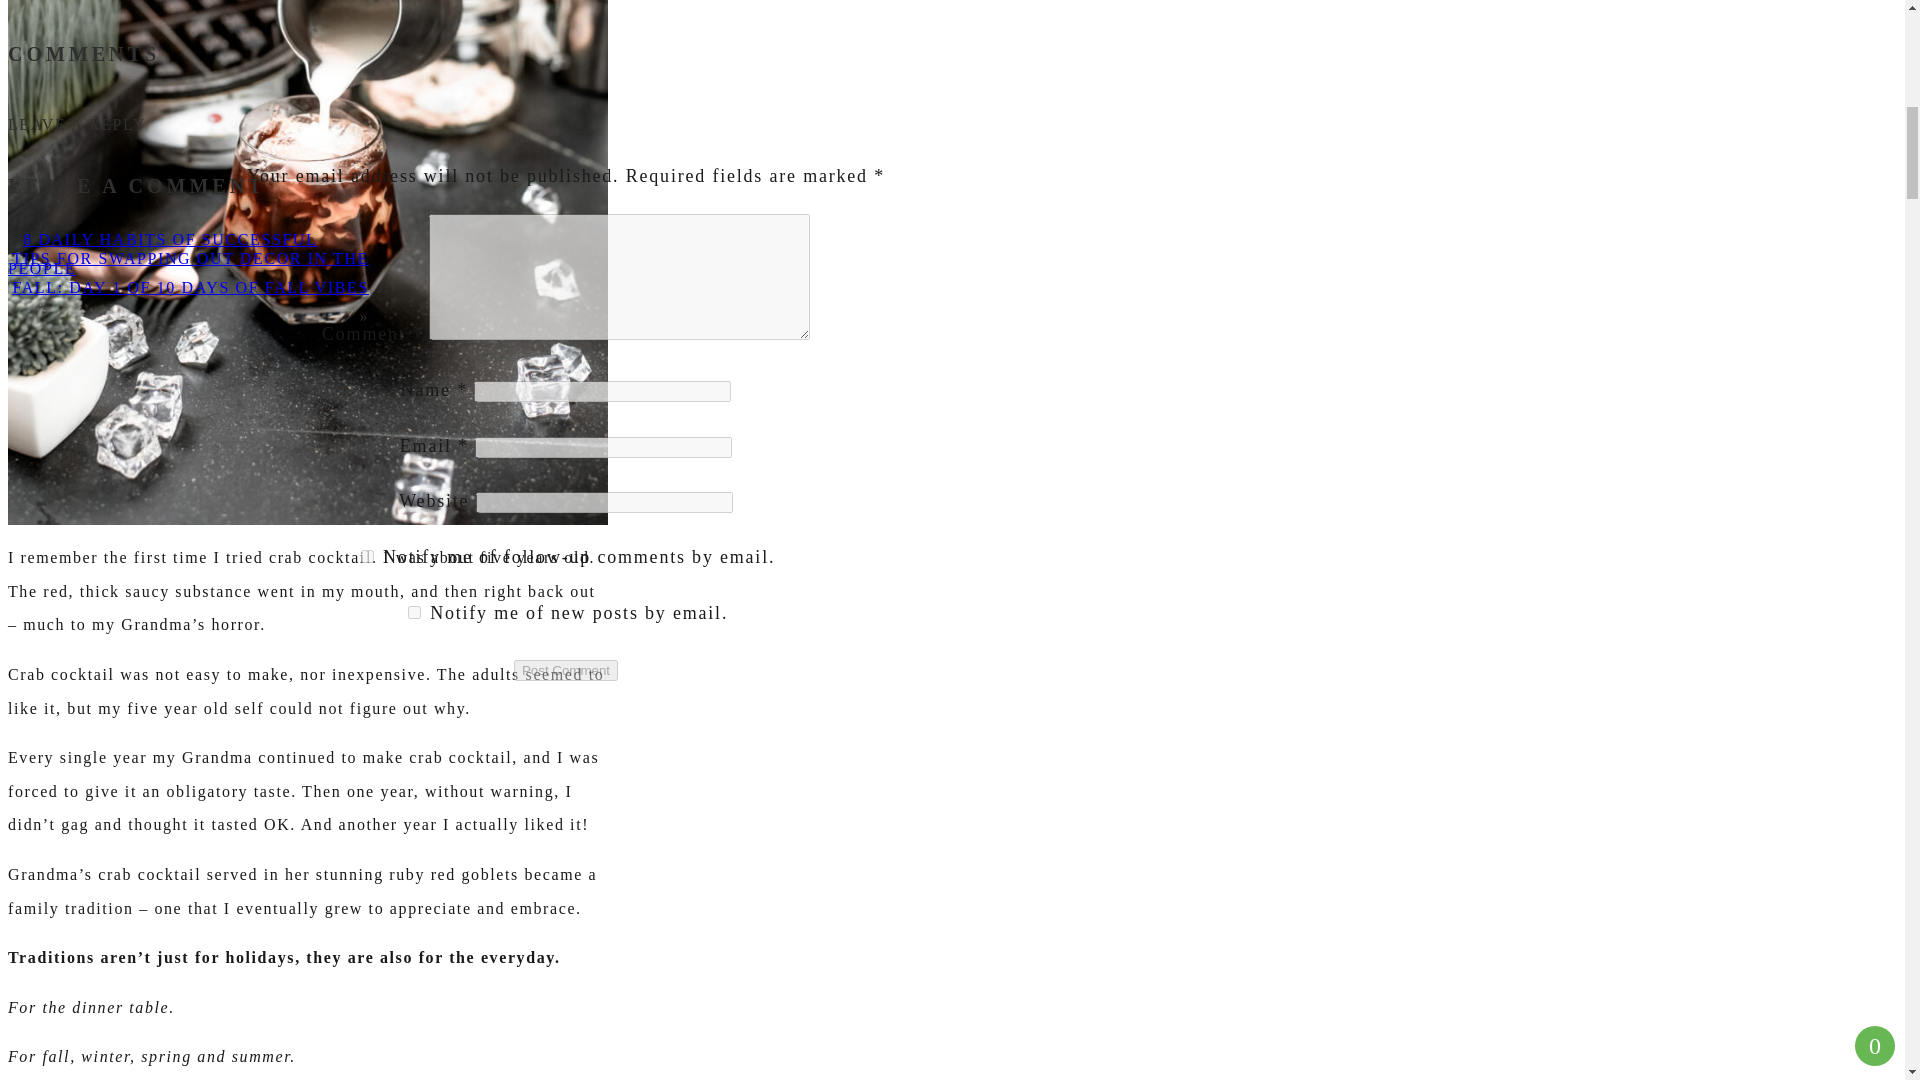 The width and height of the screenshot is (1920, 1080). I want to click on 8 DAILY HABITS OF SUCCESSFUL PEOPLE, so click(162, 254).